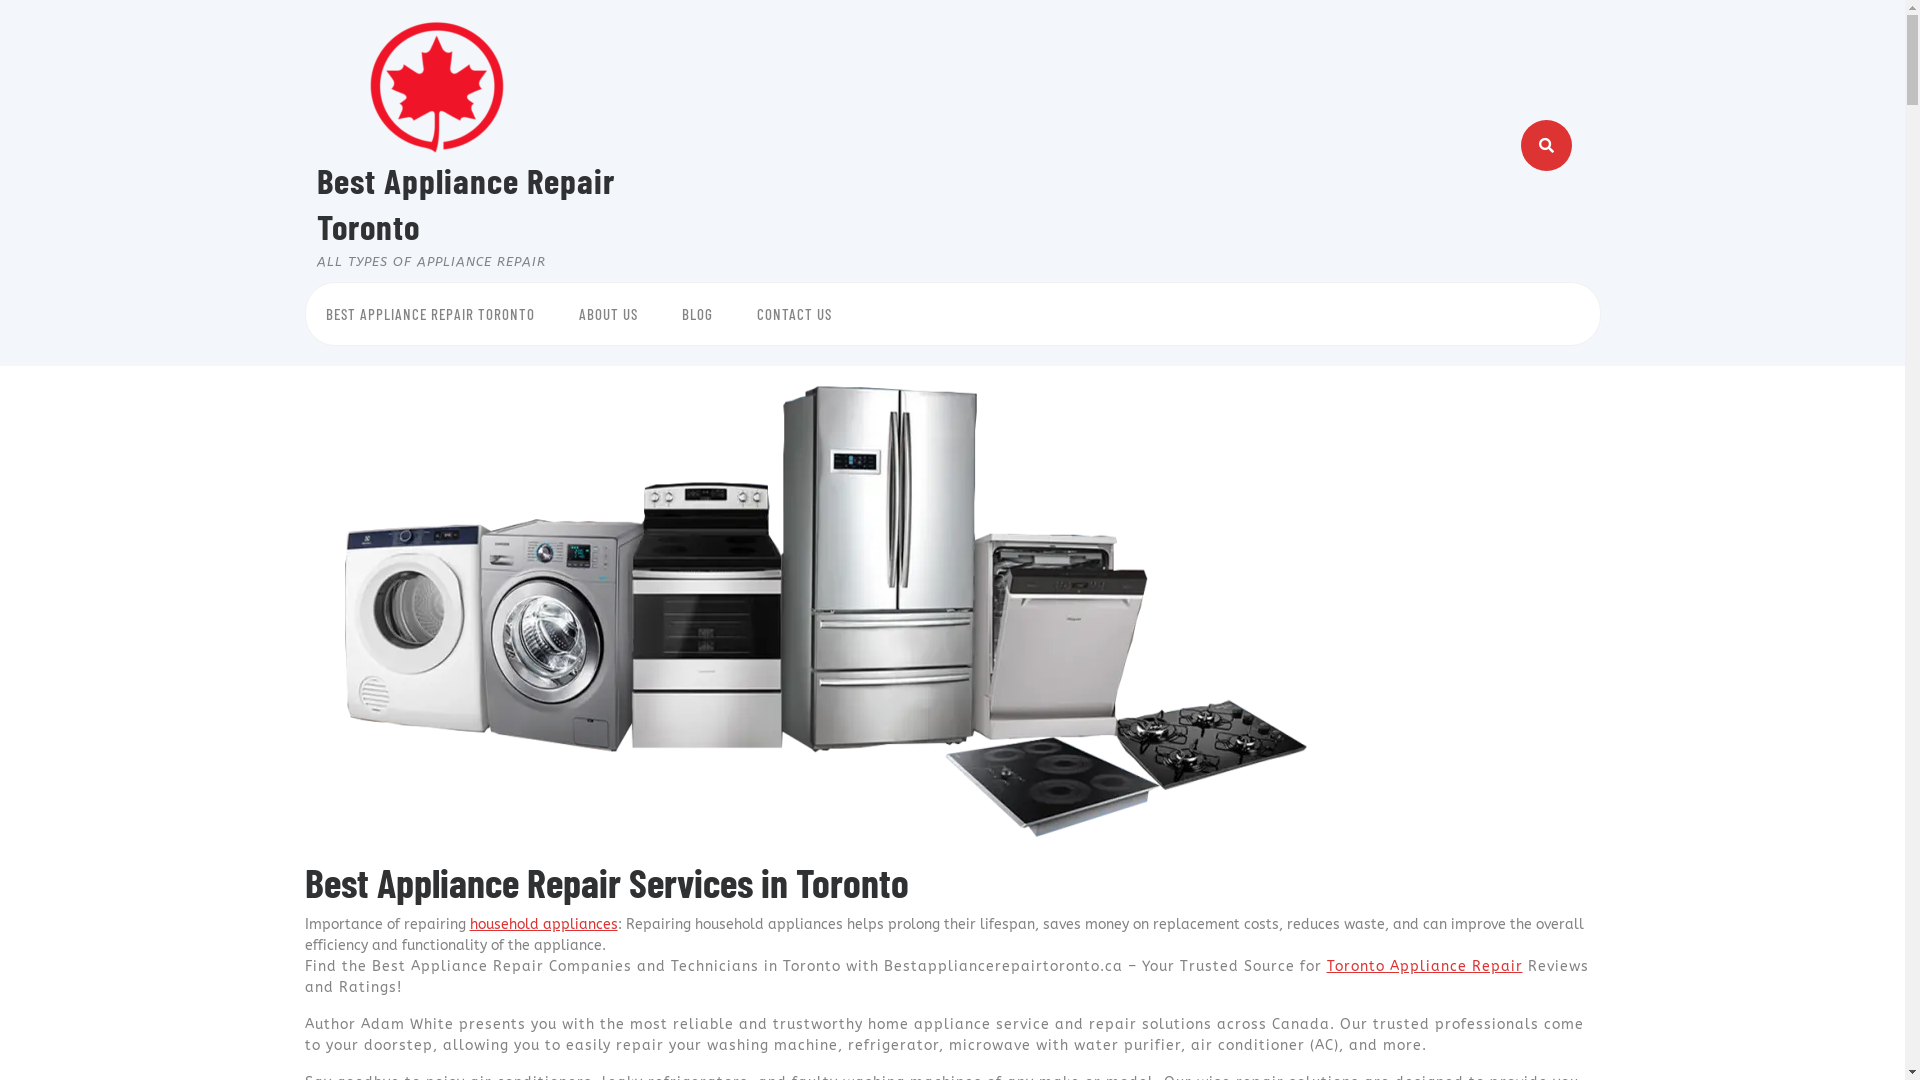  I want to click on BLOG, so click(698, 314).